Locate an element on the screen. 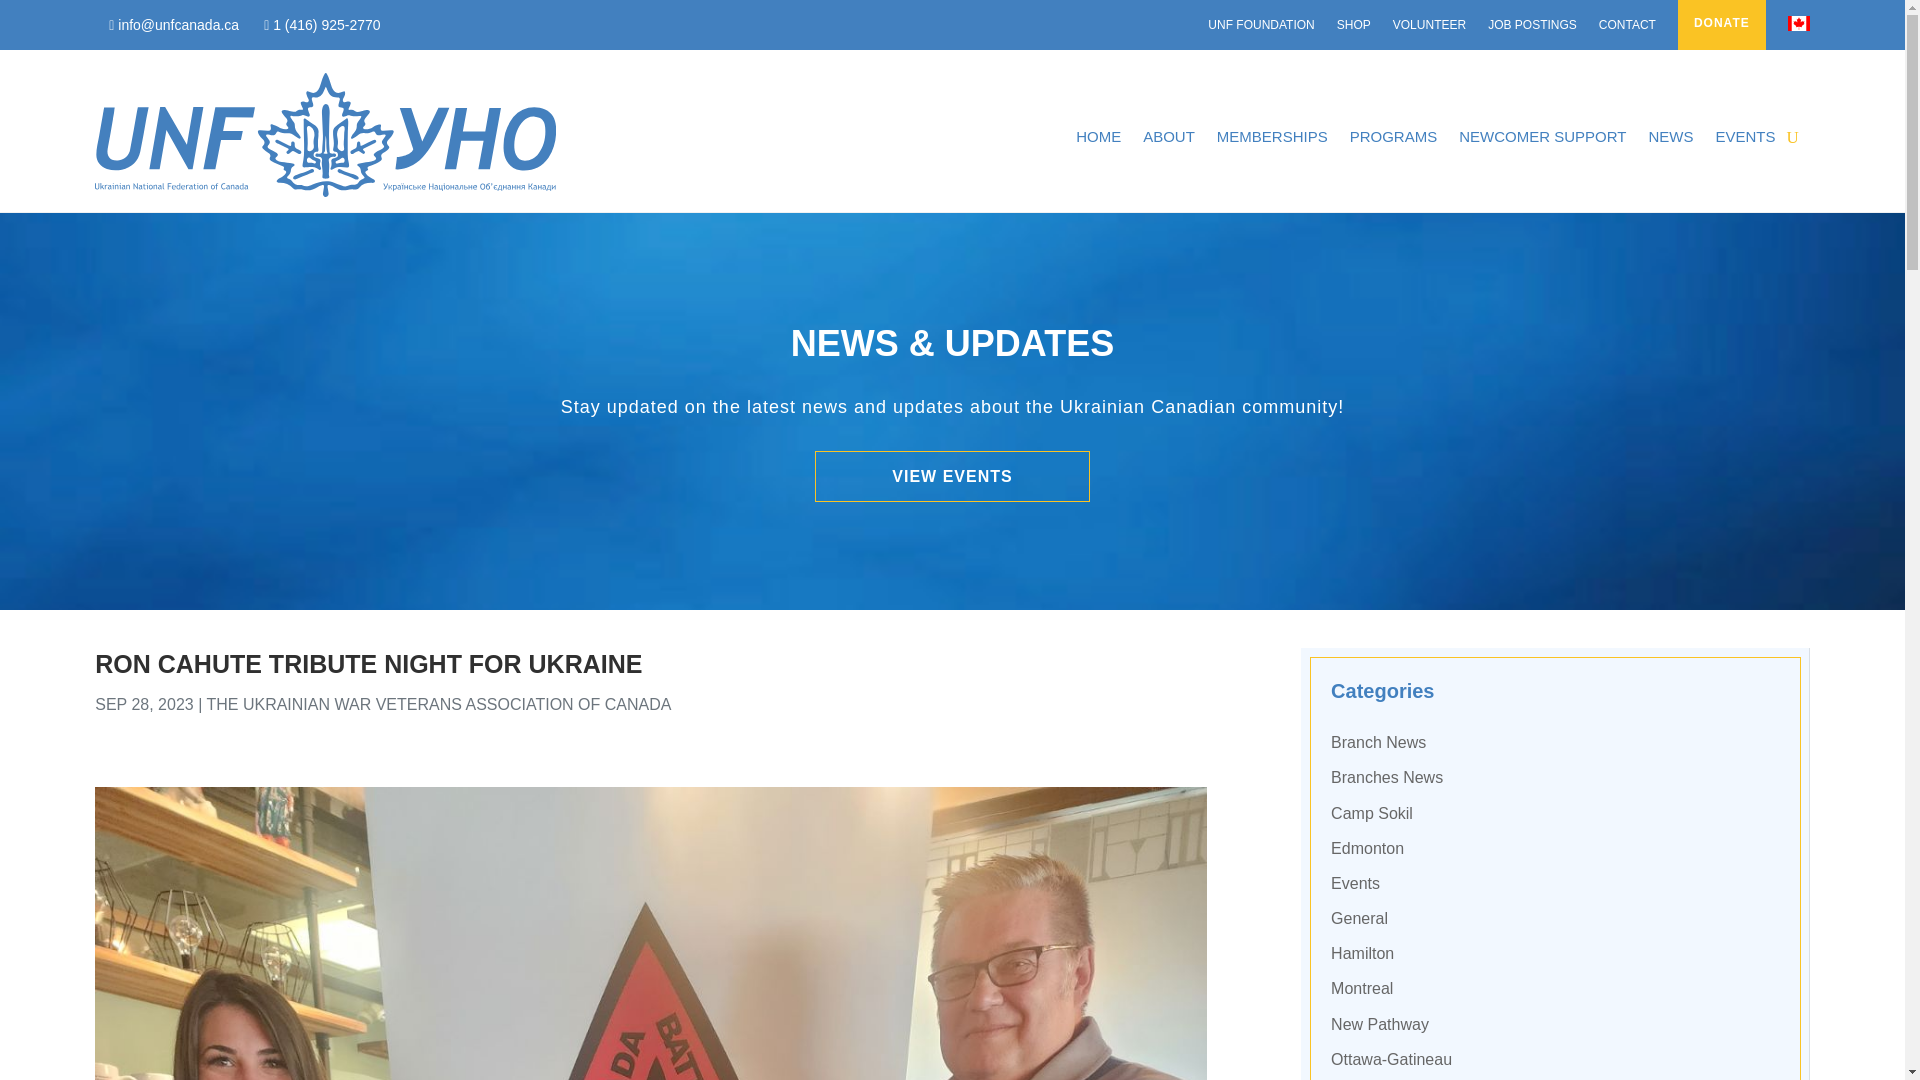 The height and width of the screenshot is (1080, 1920). NEWS is located at coordinates (1670, 136).